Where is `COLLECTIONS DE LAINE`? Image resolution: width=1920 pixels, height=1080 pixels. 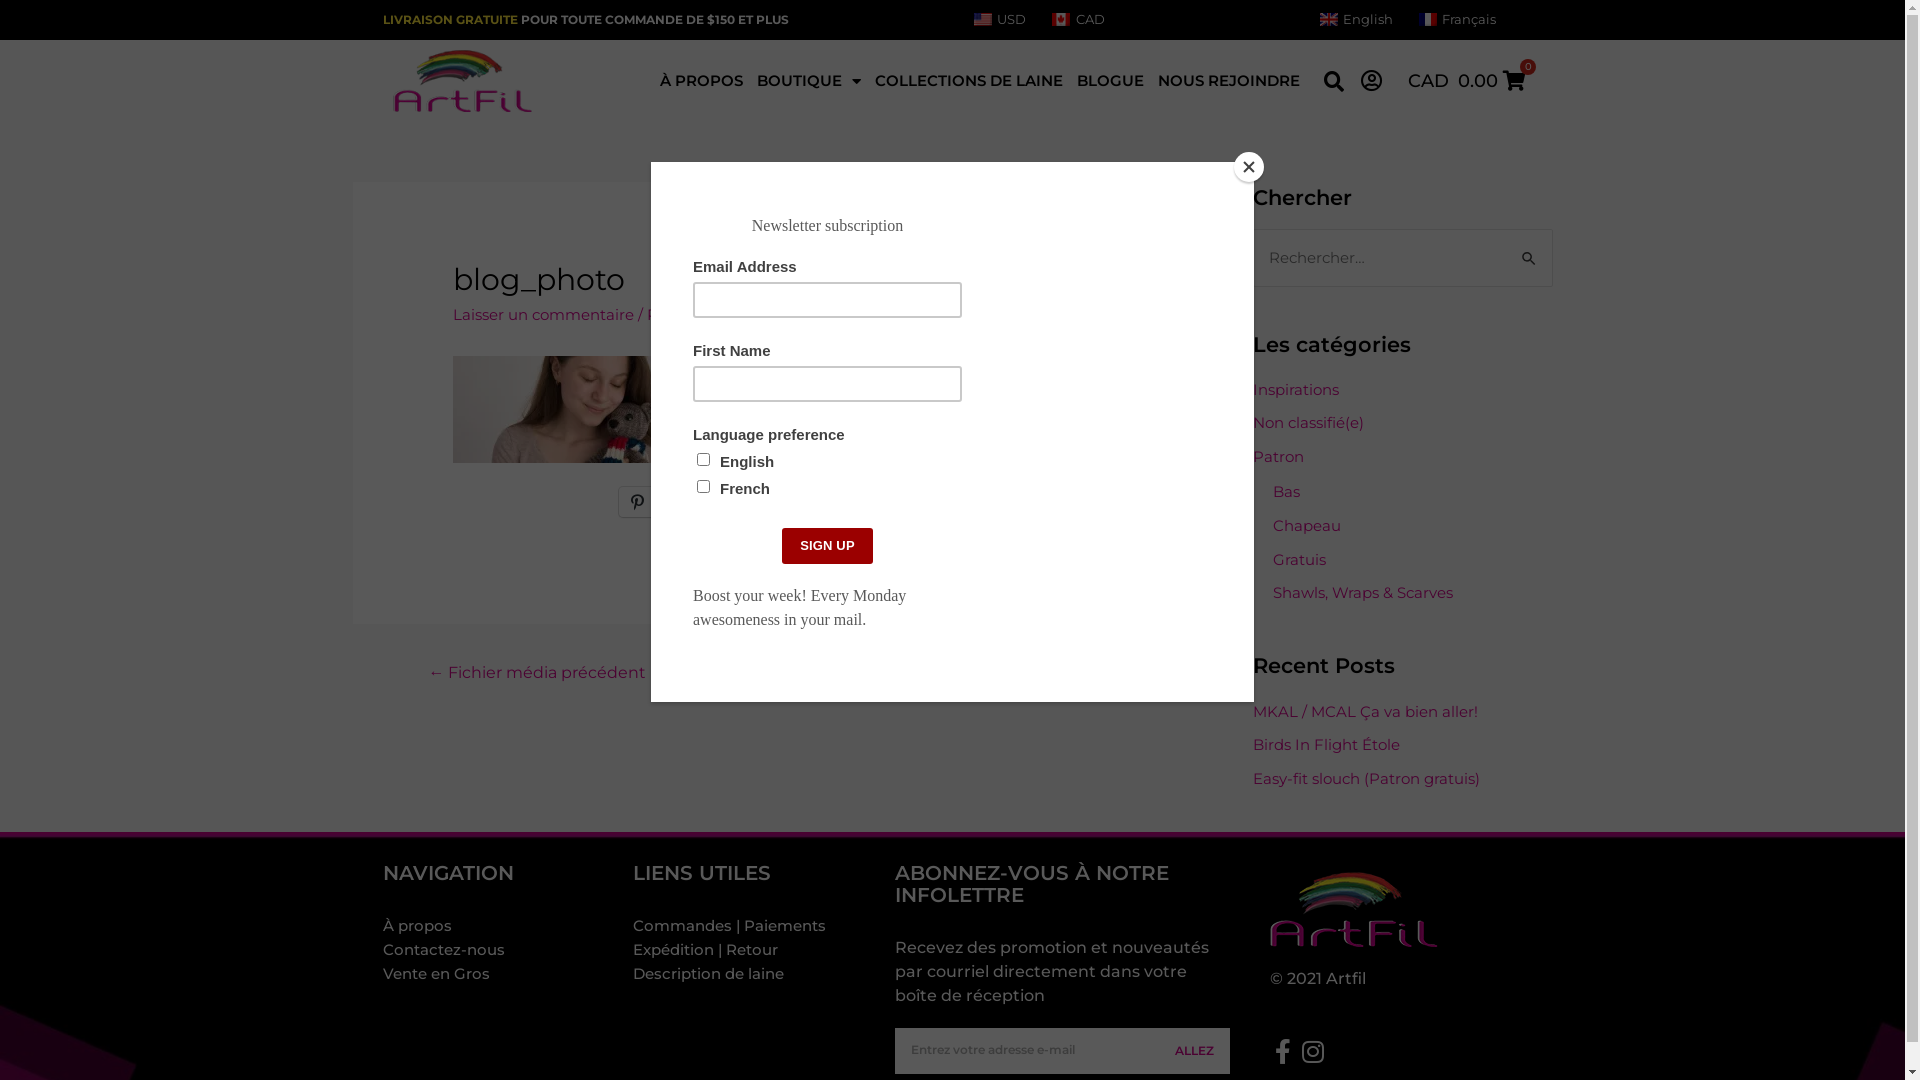
COLLECTIONS DE LAINE is located at coordinates (969, 81).